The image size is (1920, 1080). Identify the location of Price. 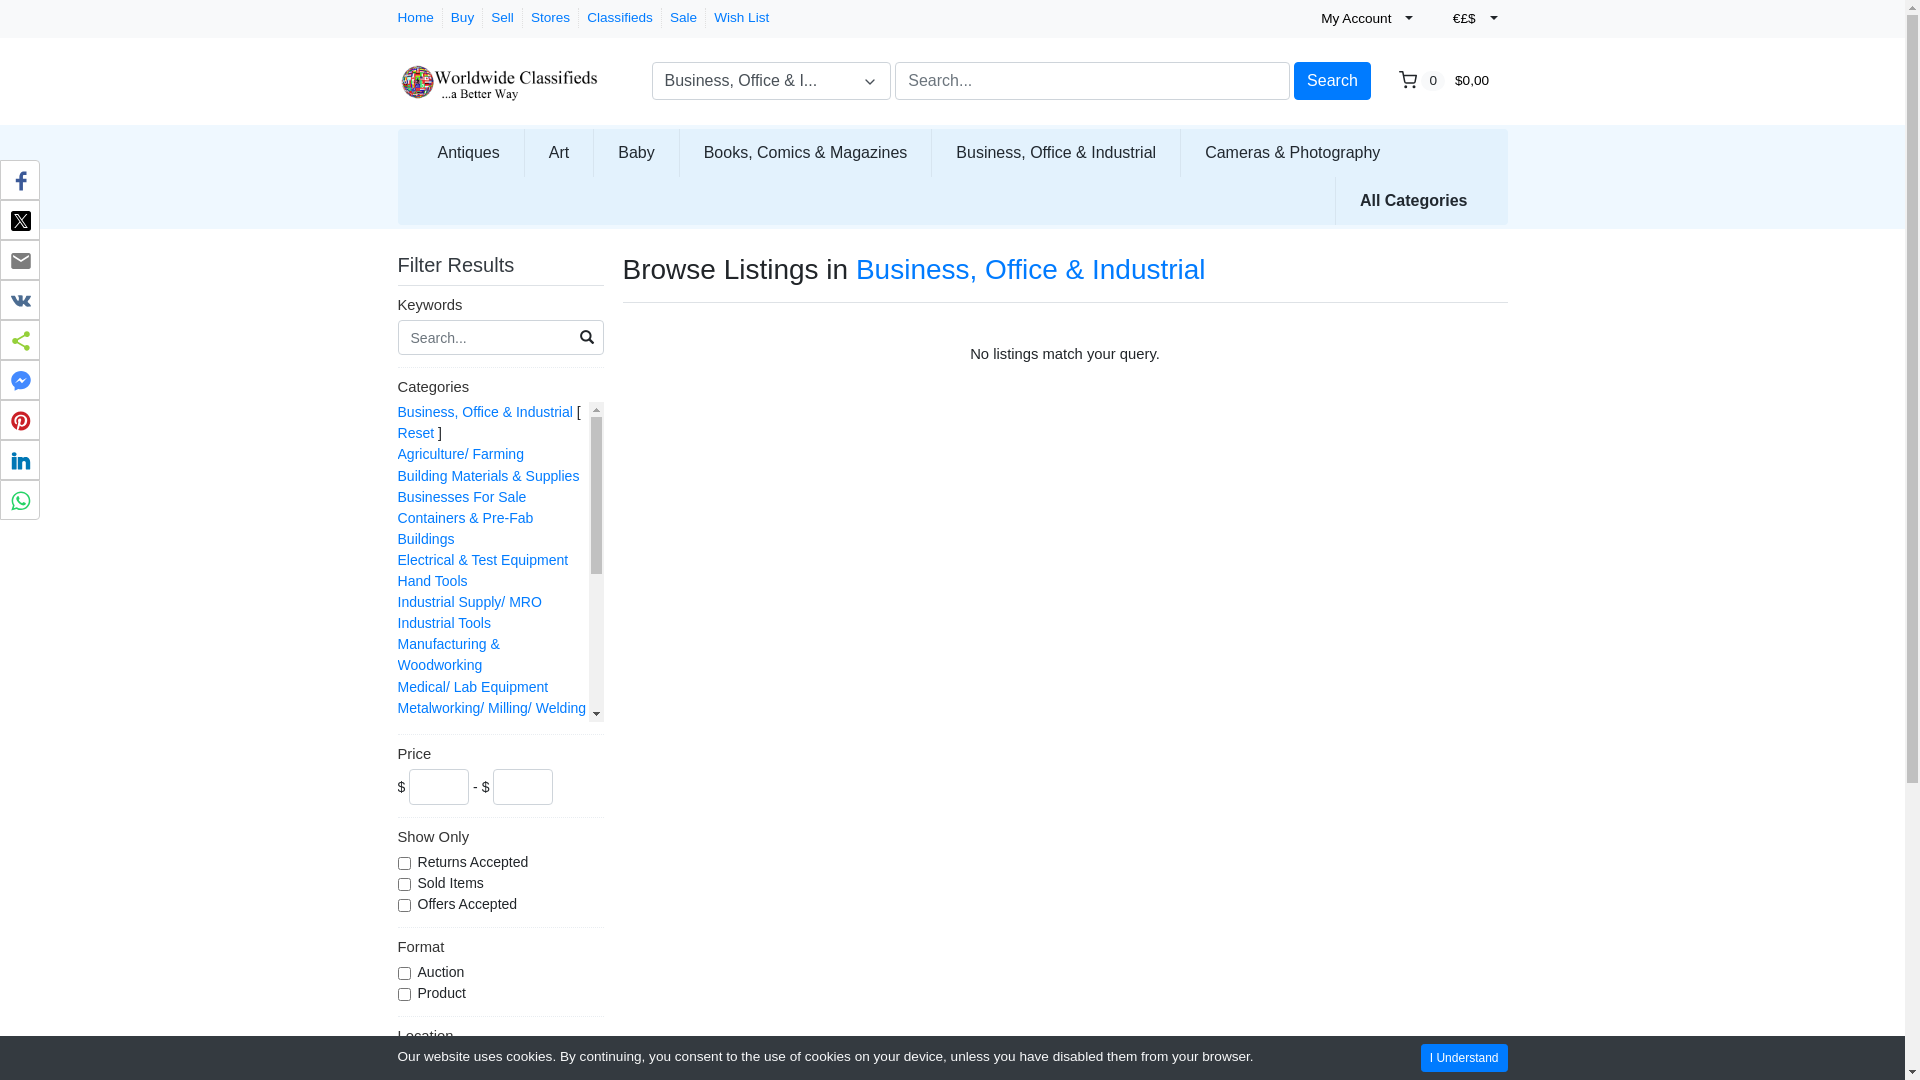
(501, 756).